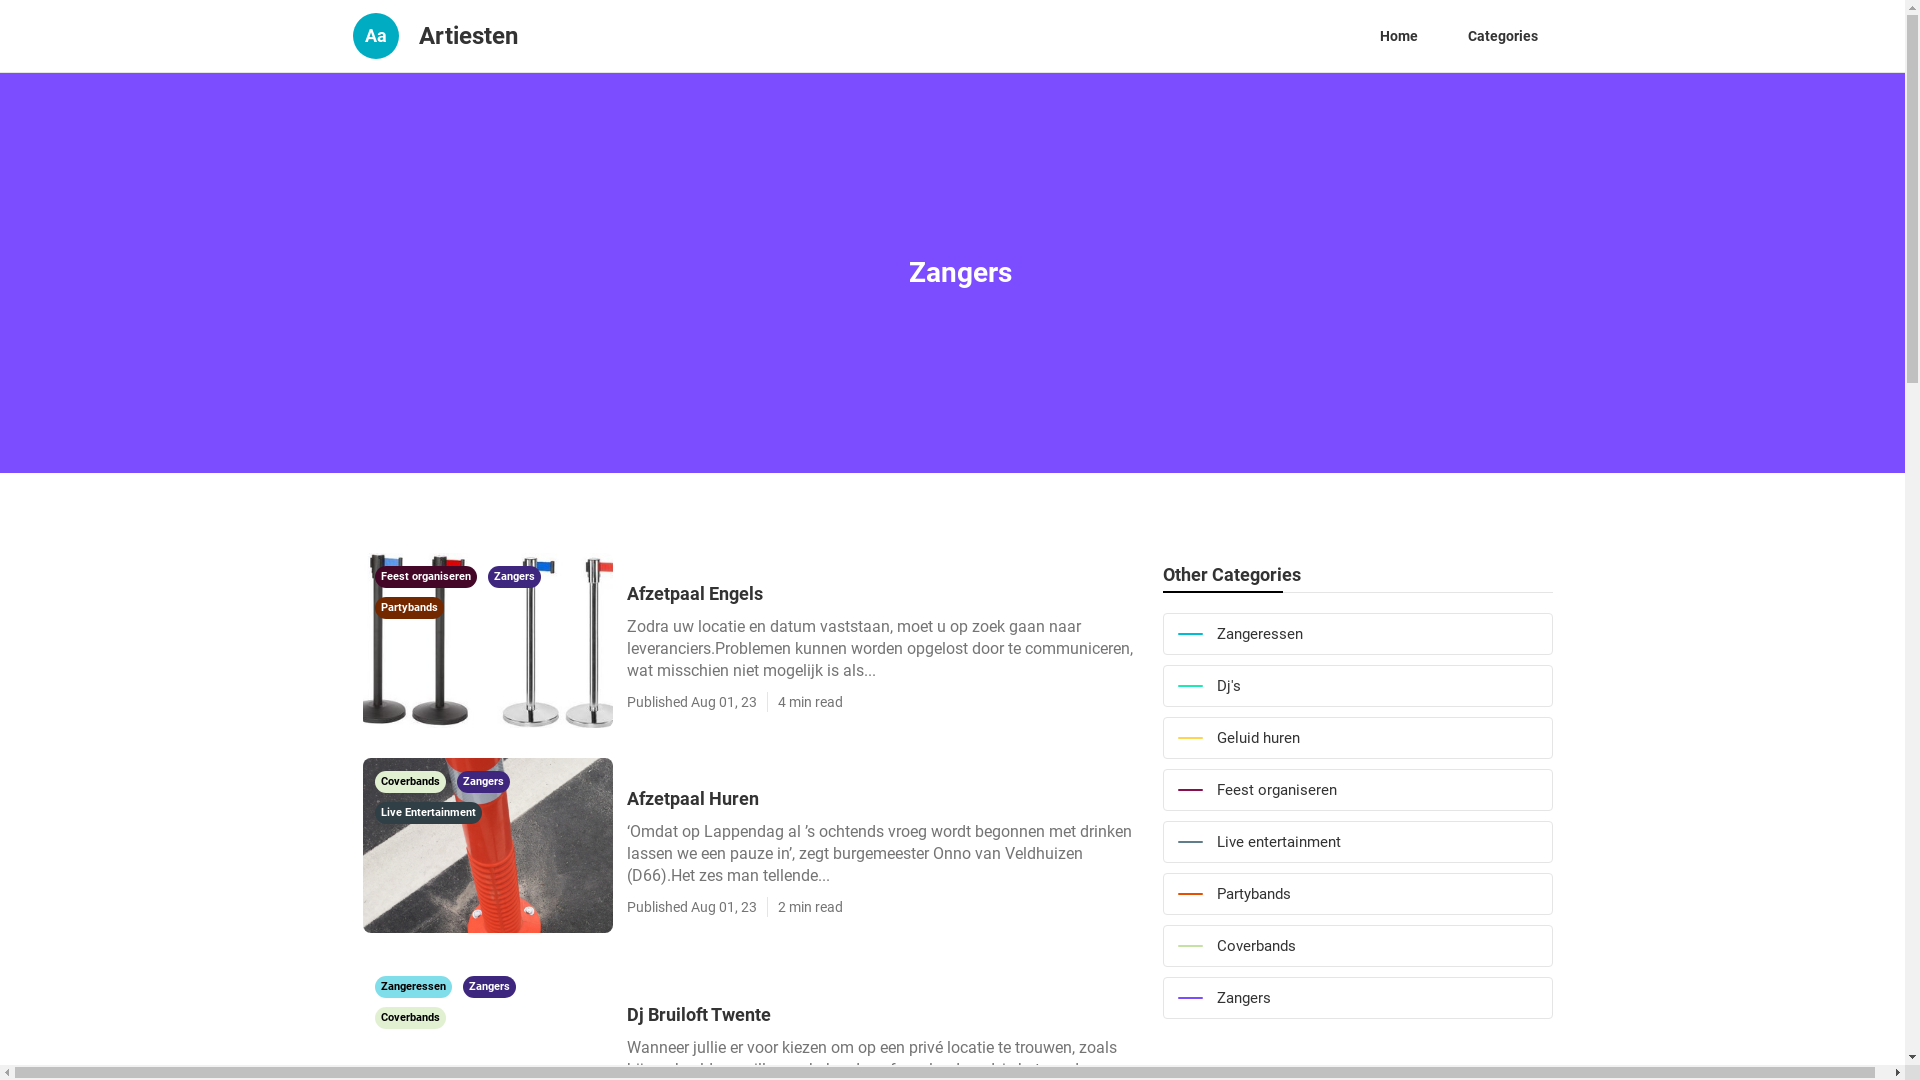 This screenshot has width=1920, height=1080. I want to click on Partybands, so click(1357, 894).